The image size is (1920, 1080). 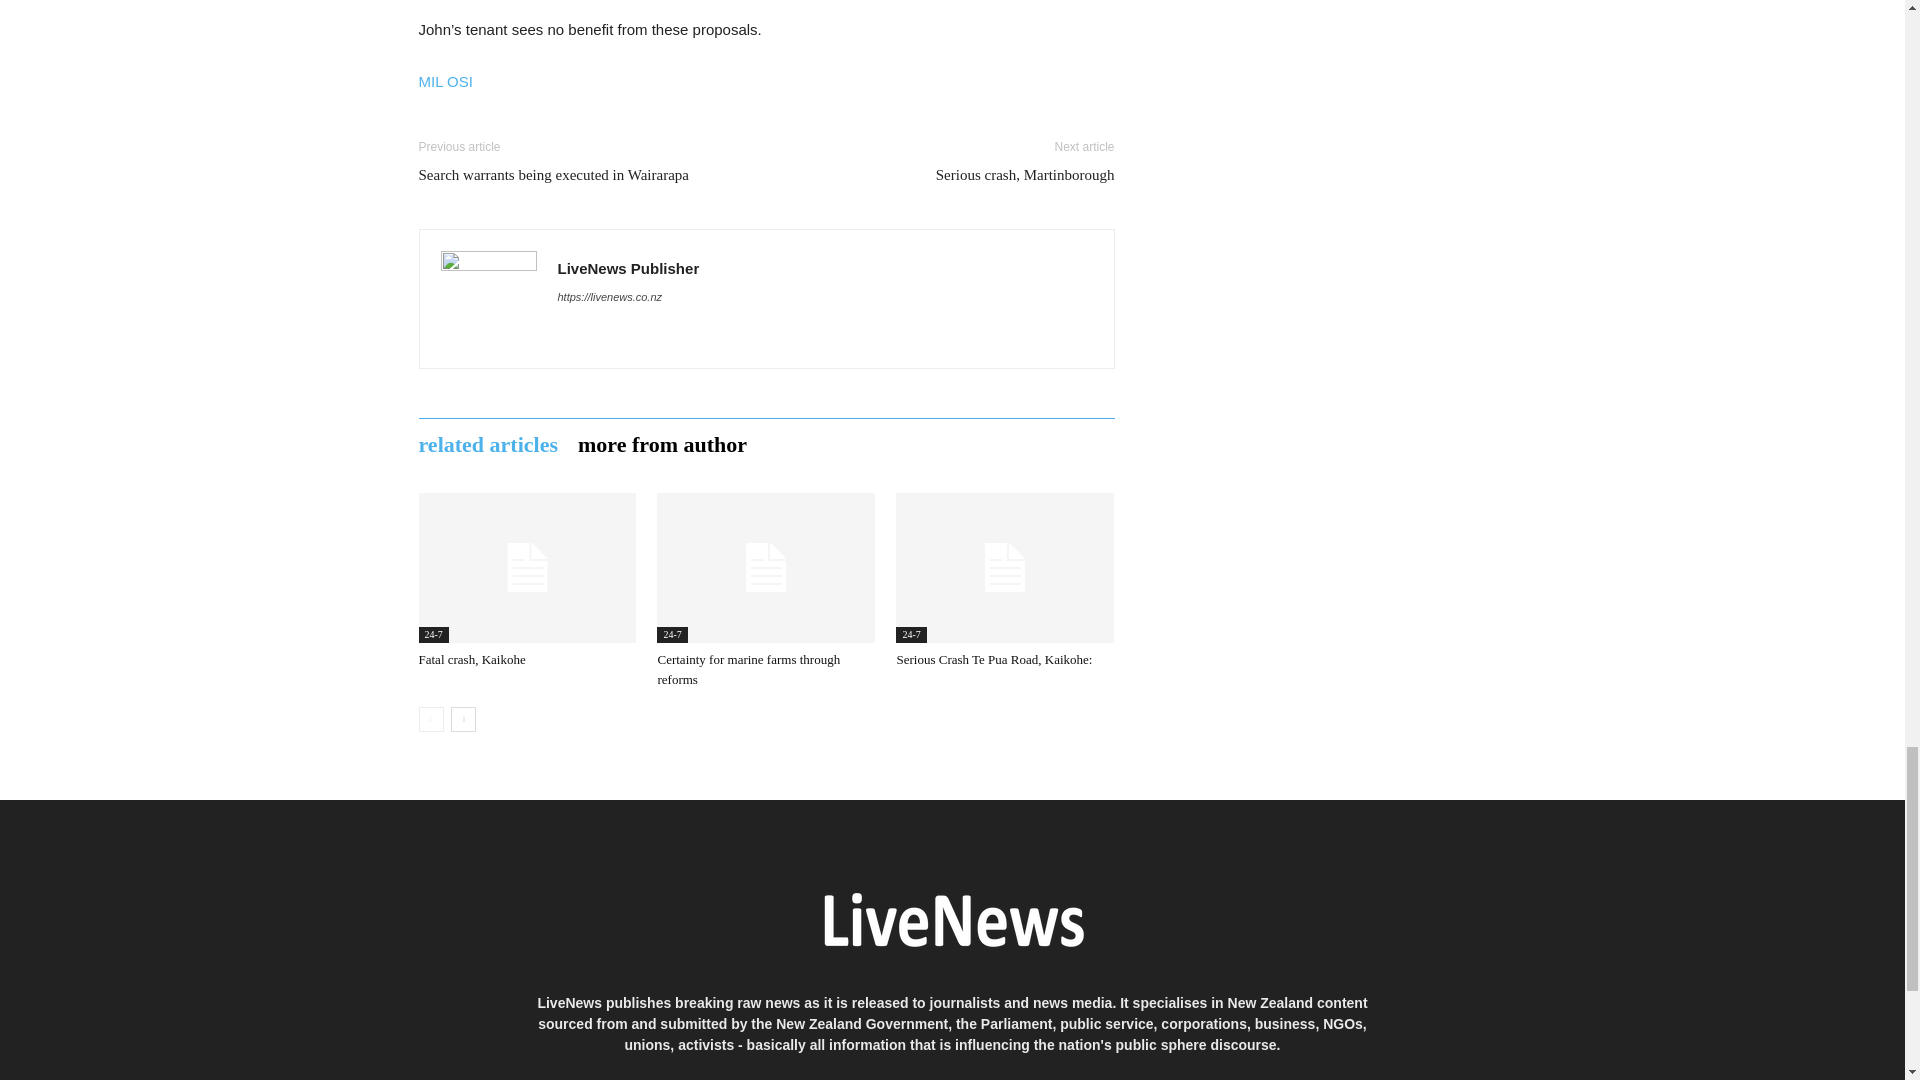 I want to click on Certainty for marine farms through reforms, so click(x=748, y=669).